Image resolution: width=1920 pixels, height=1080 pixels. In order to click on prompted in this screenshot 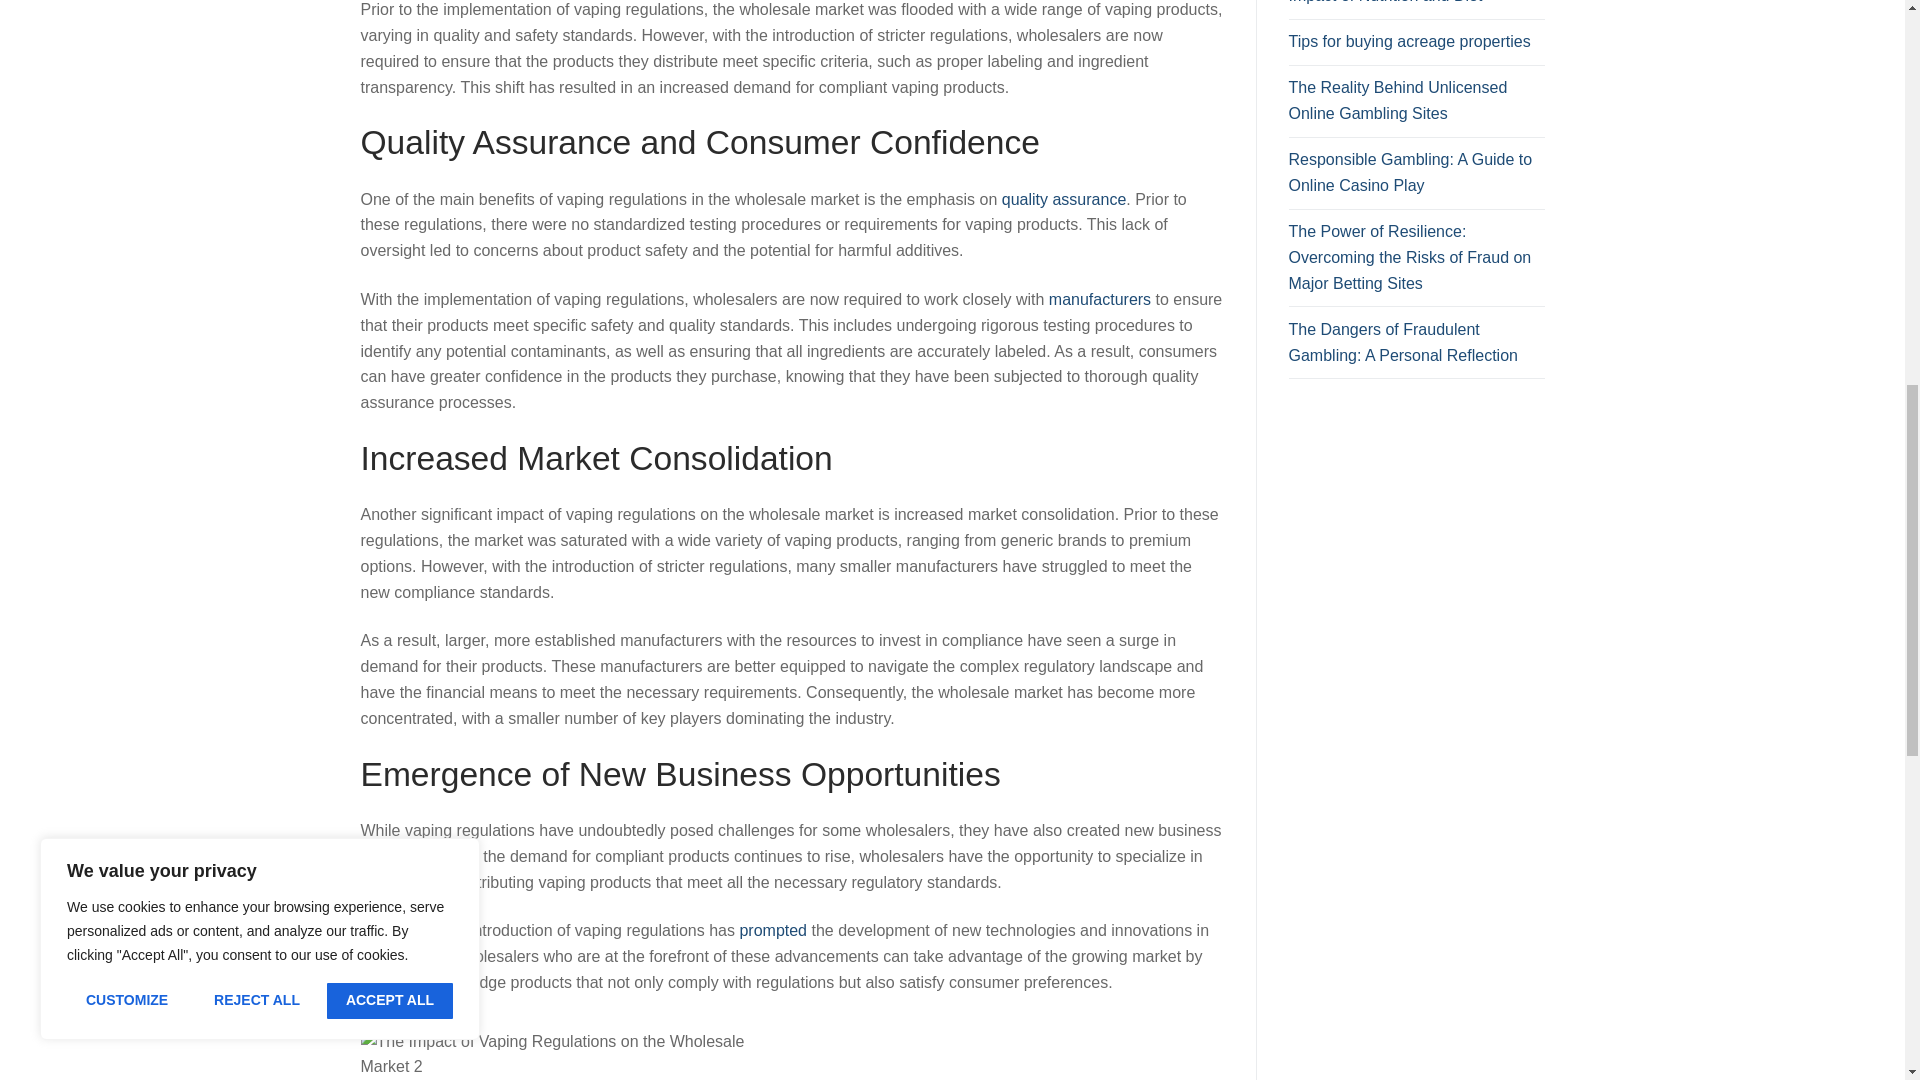, I will do `click(772, 930)`.